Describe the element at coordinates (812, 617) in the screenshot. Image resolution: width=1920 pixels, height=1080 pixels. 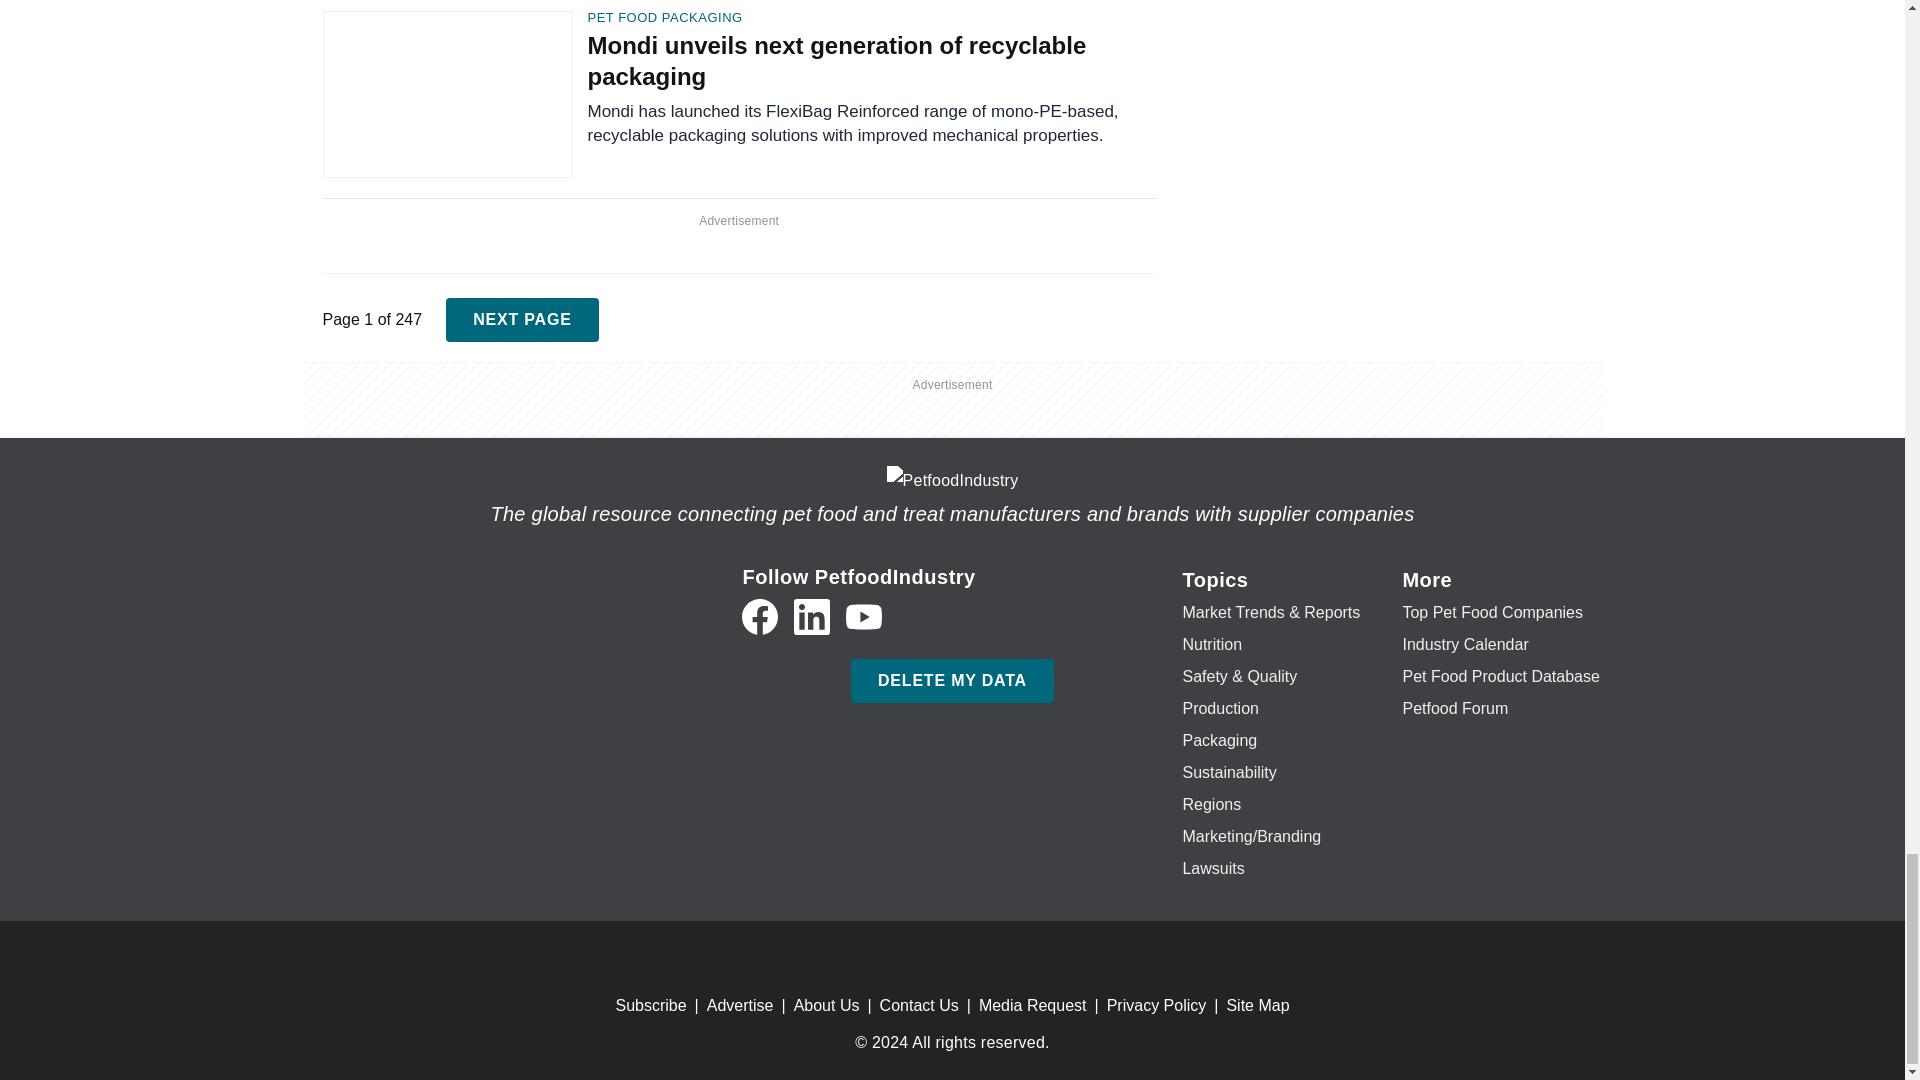
I see `LinkedIn icon` at that location.